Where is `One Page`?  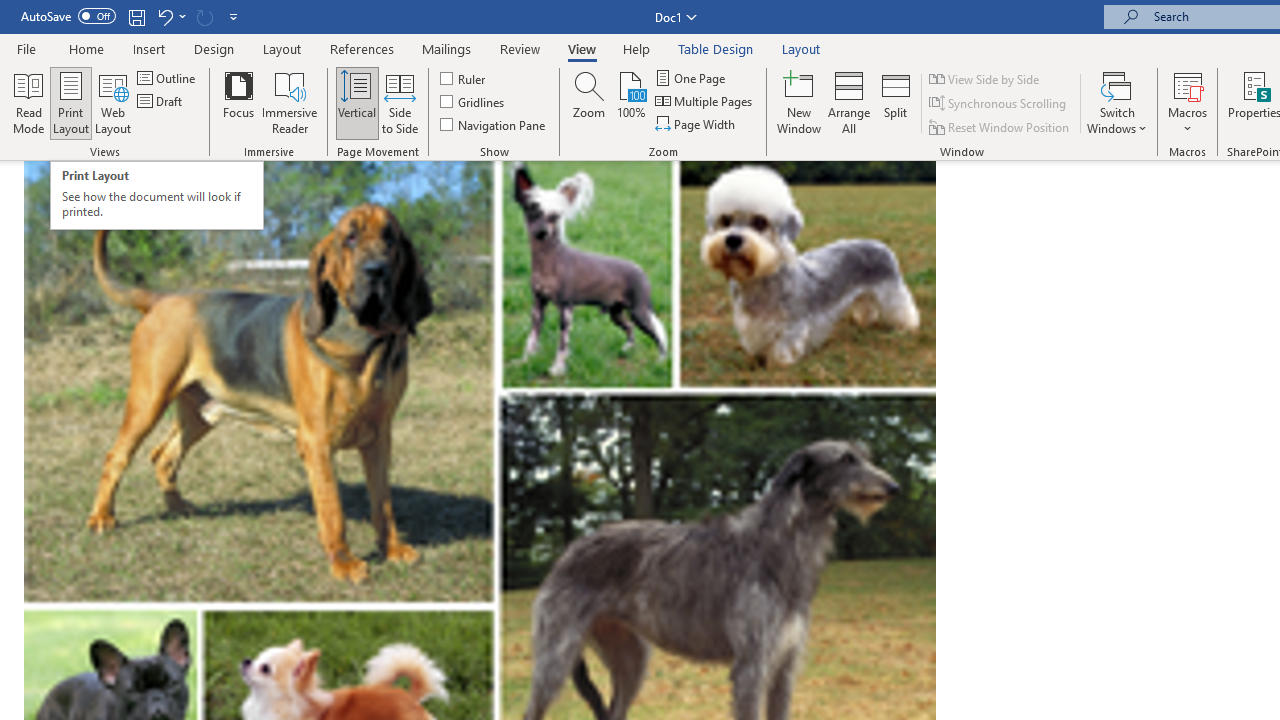 One Page is located at coordinates (692, 78).